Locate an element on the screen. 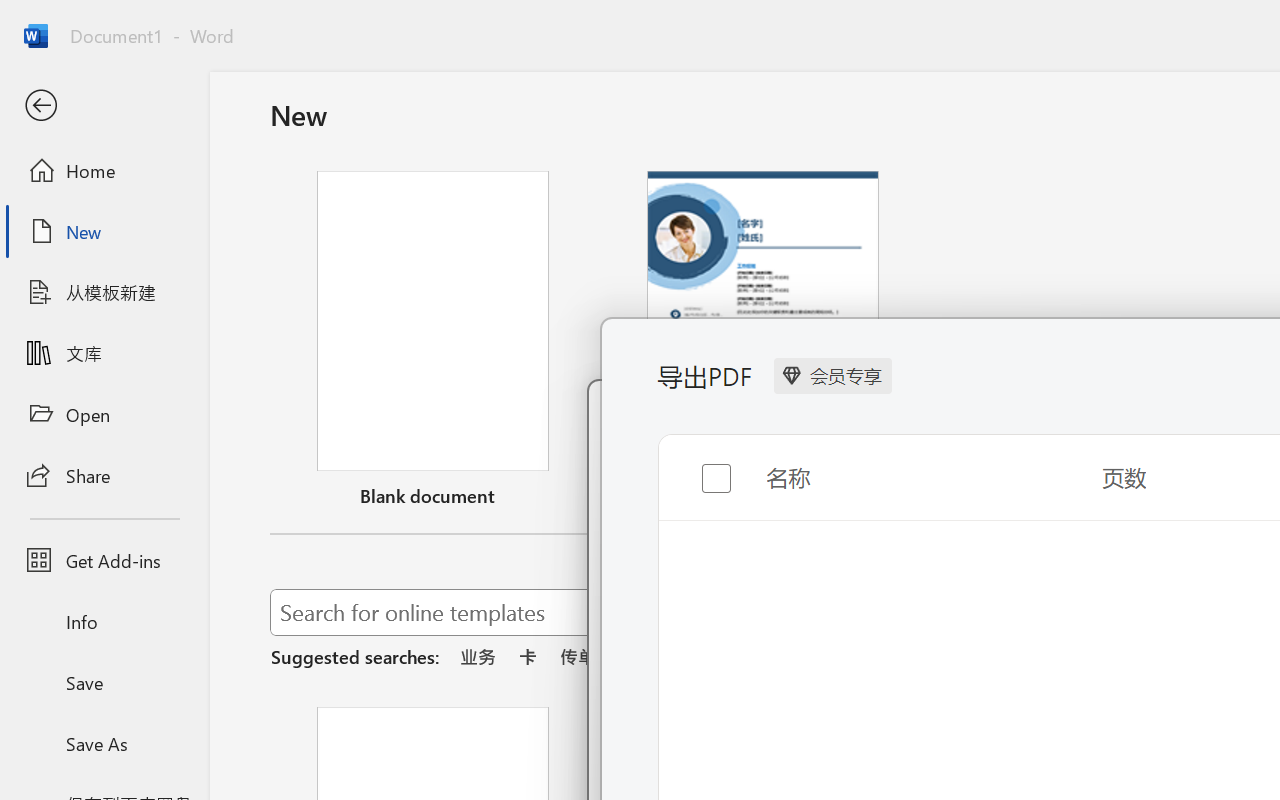 The height and width of the screenshot is (800, 1280). Info is located at coordinates (104, 622).